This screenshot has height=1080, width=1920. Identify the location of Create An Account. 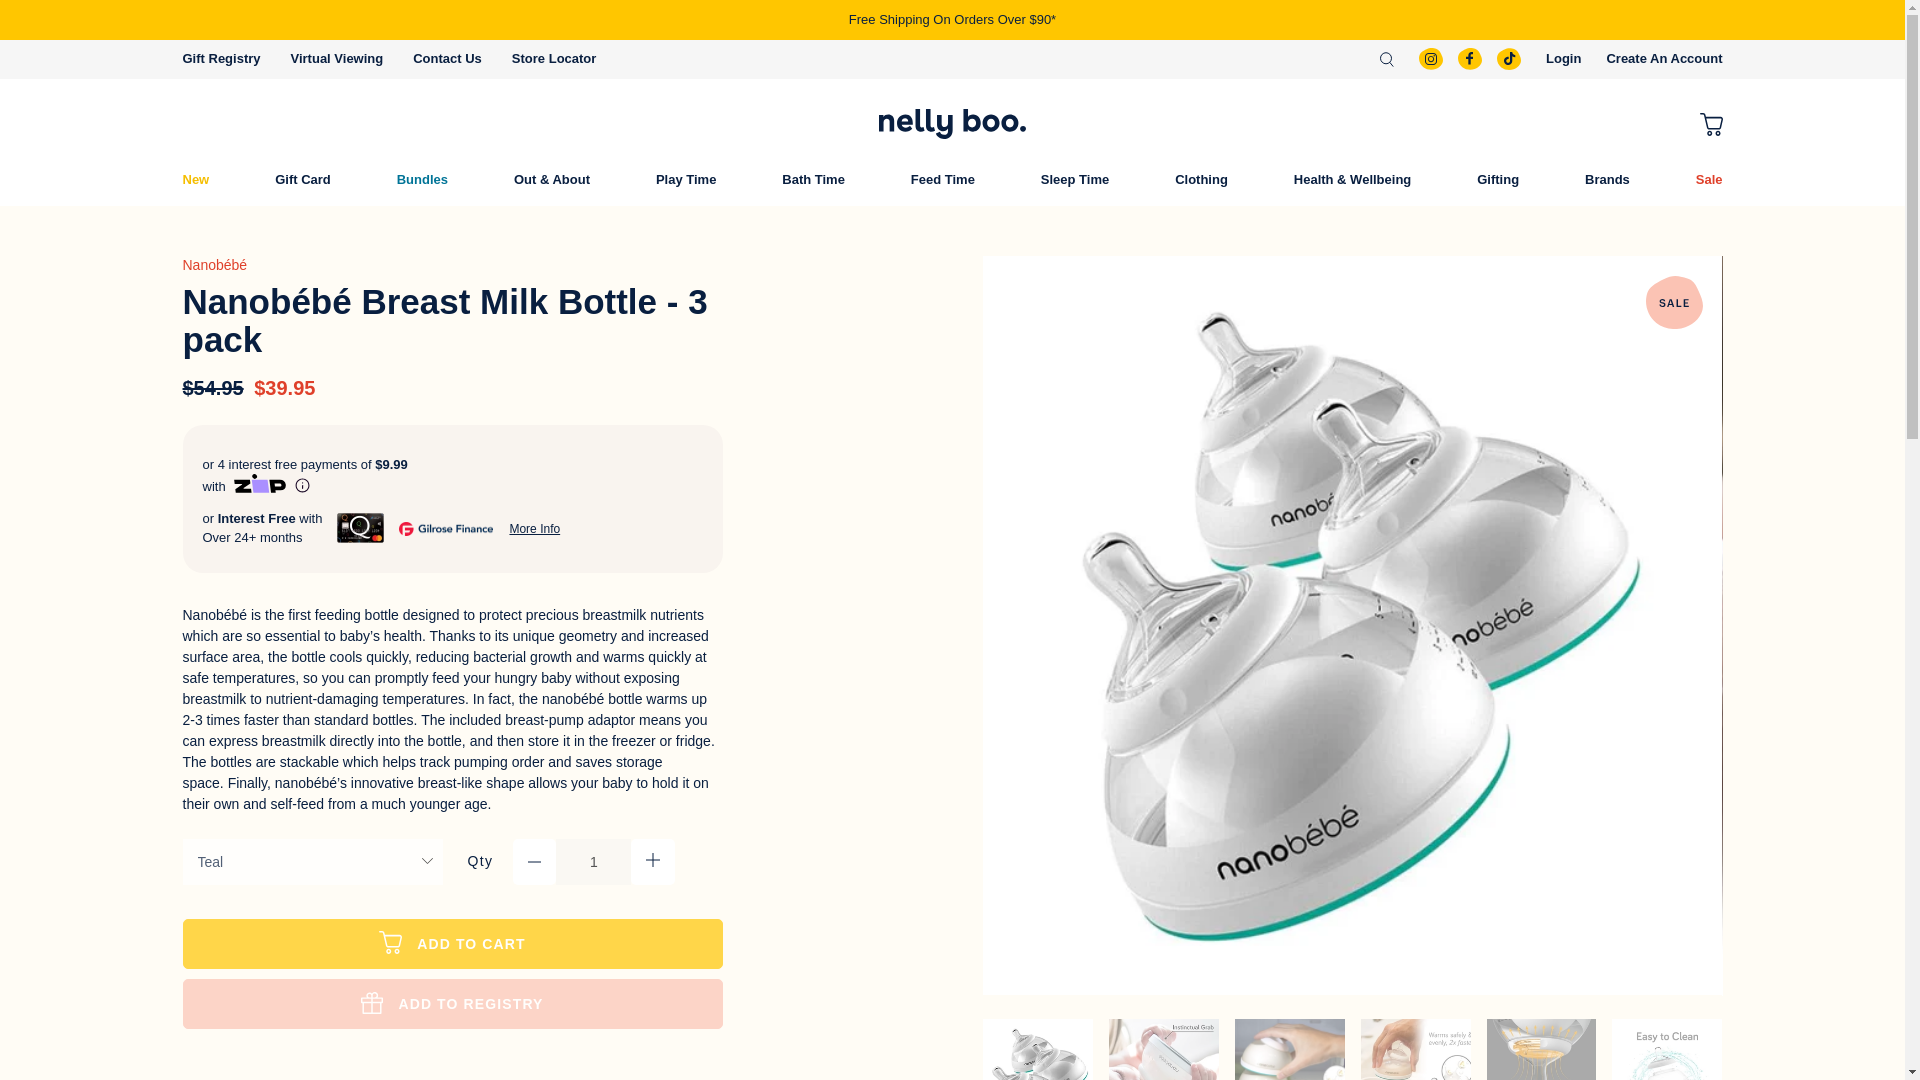
(1664, 58).